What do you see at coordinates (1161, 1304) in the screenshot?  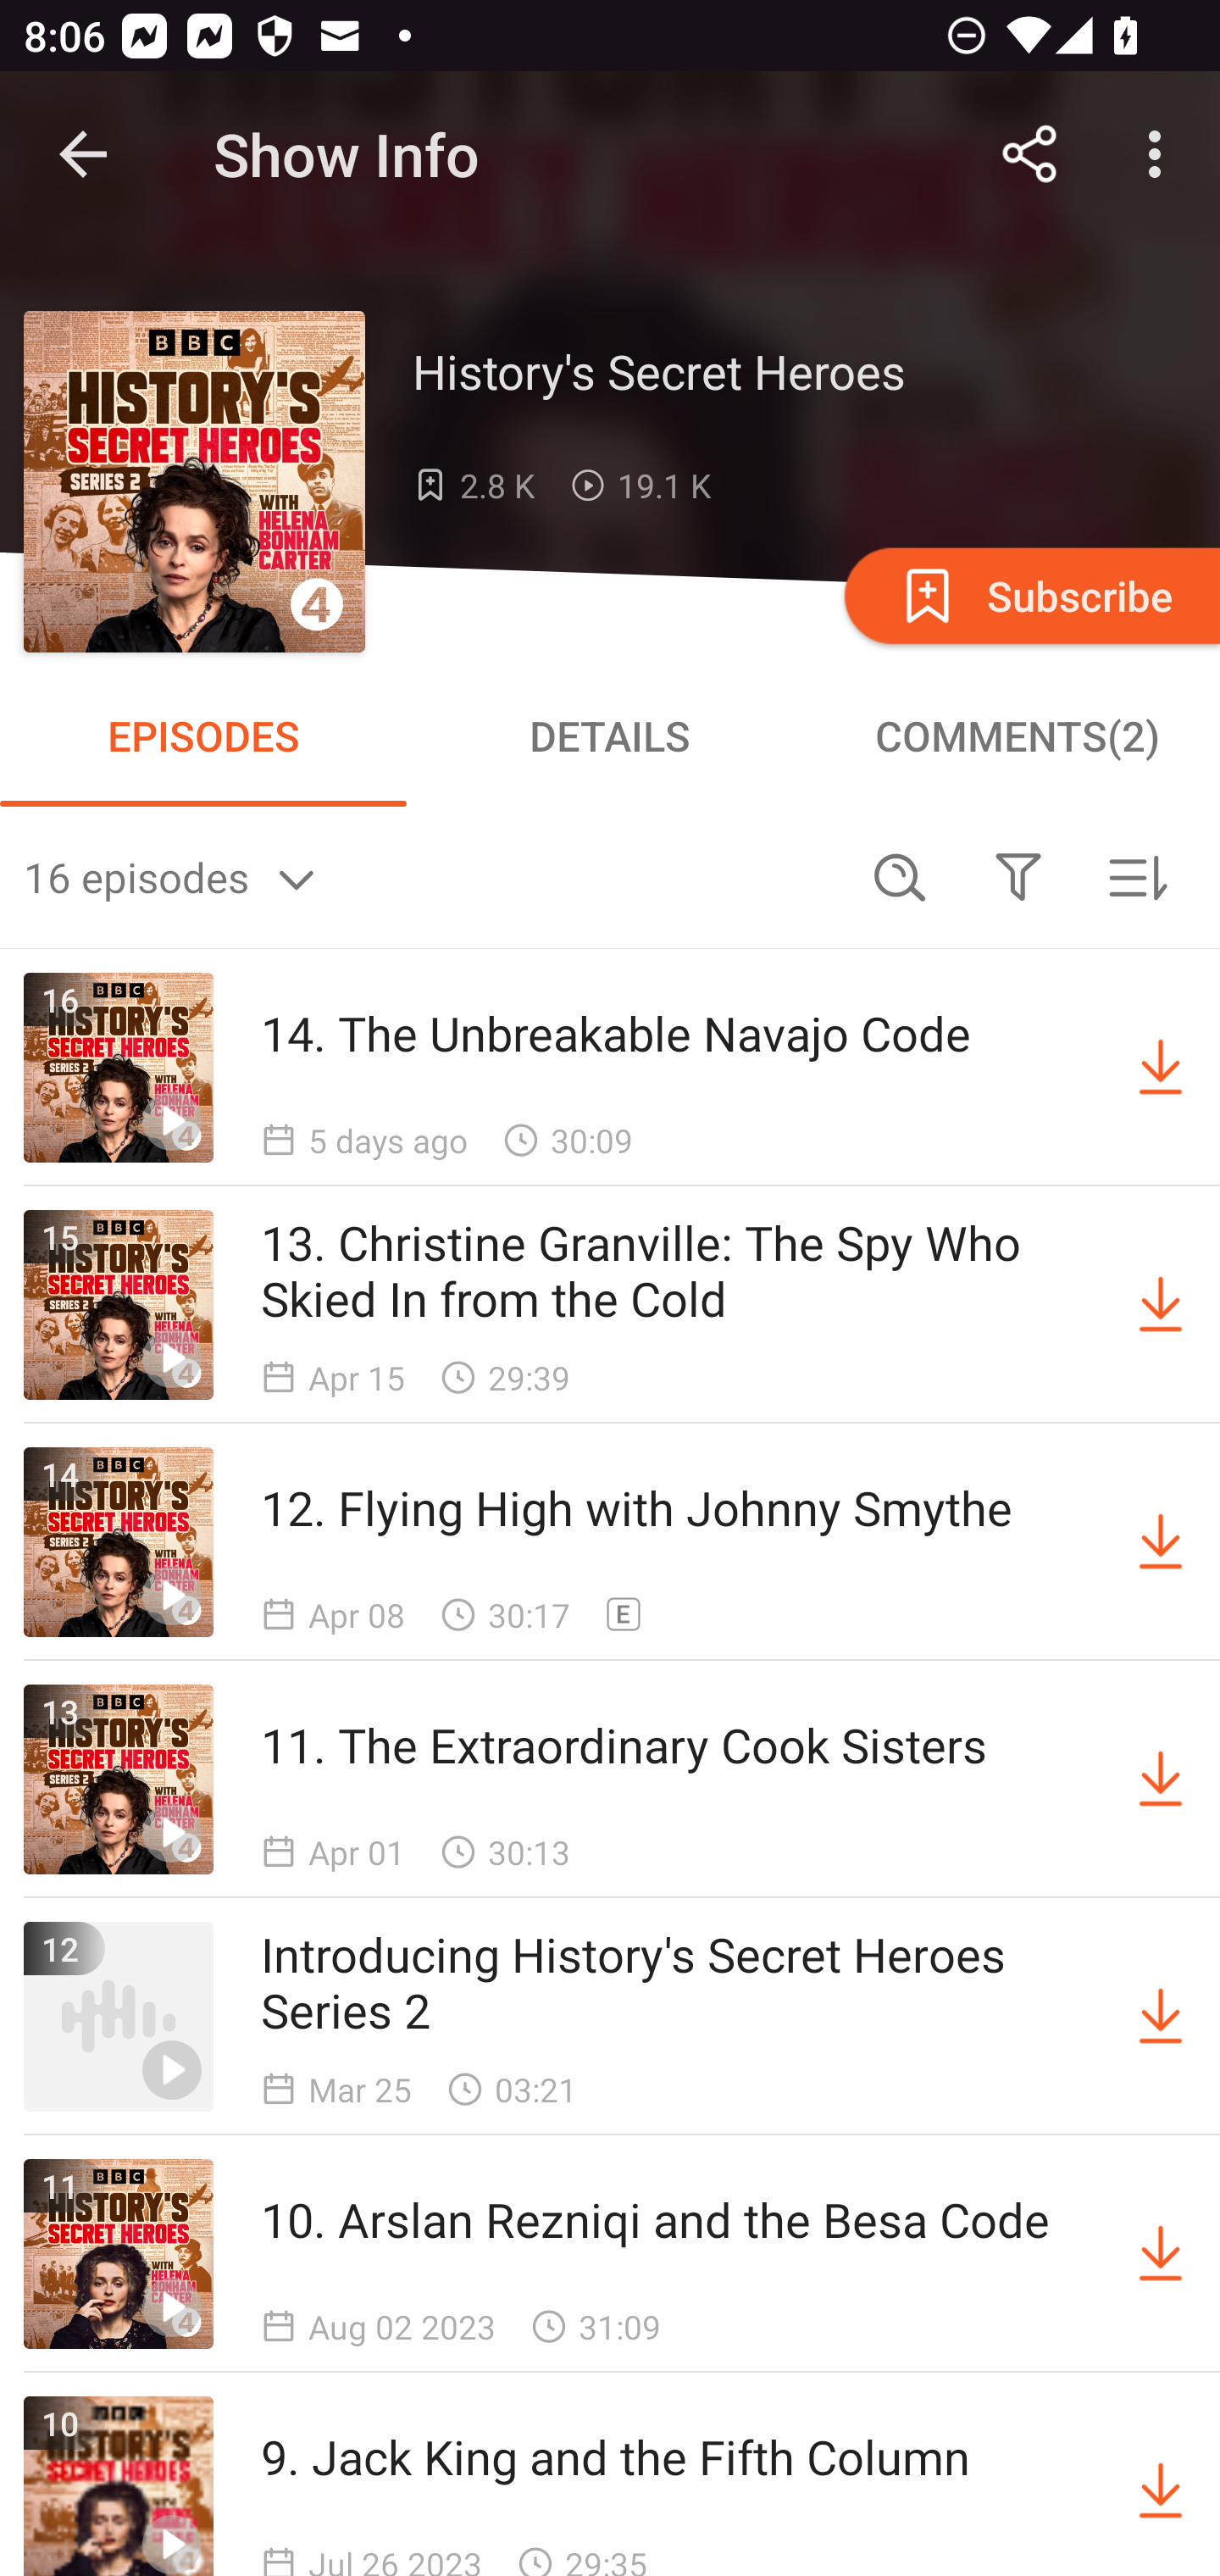 I see `Download` at bounding box center [1161, 1304].